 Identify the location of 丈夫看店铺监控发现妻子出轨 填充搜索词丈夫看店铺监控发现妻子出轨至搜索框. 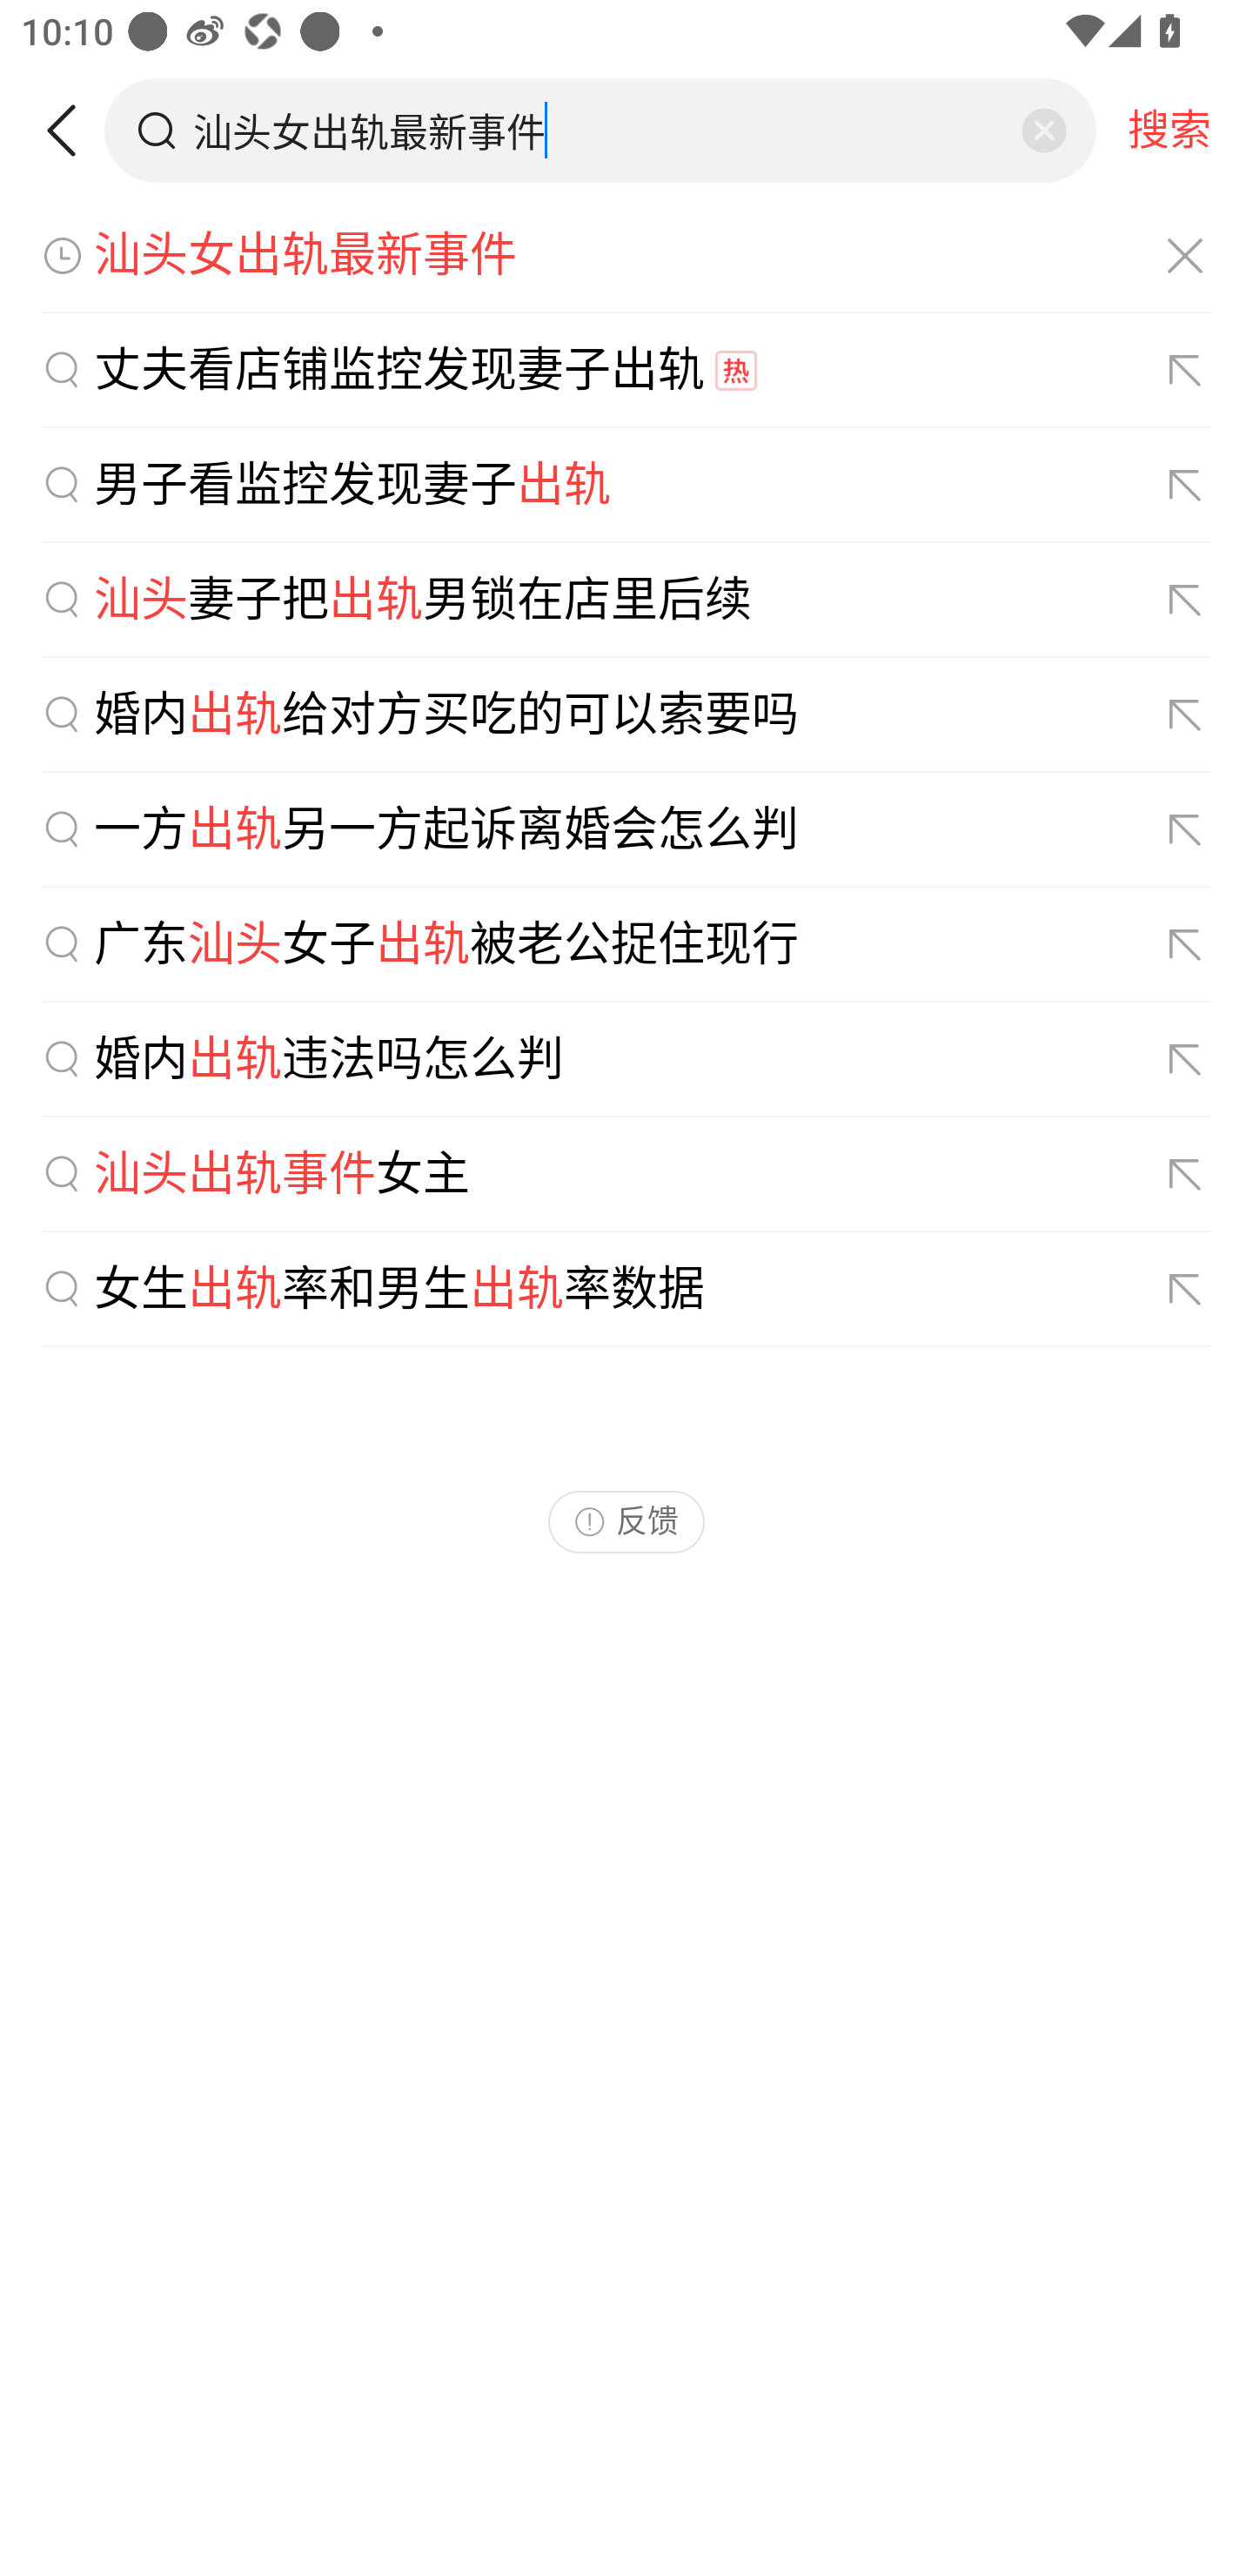
(626, 371).